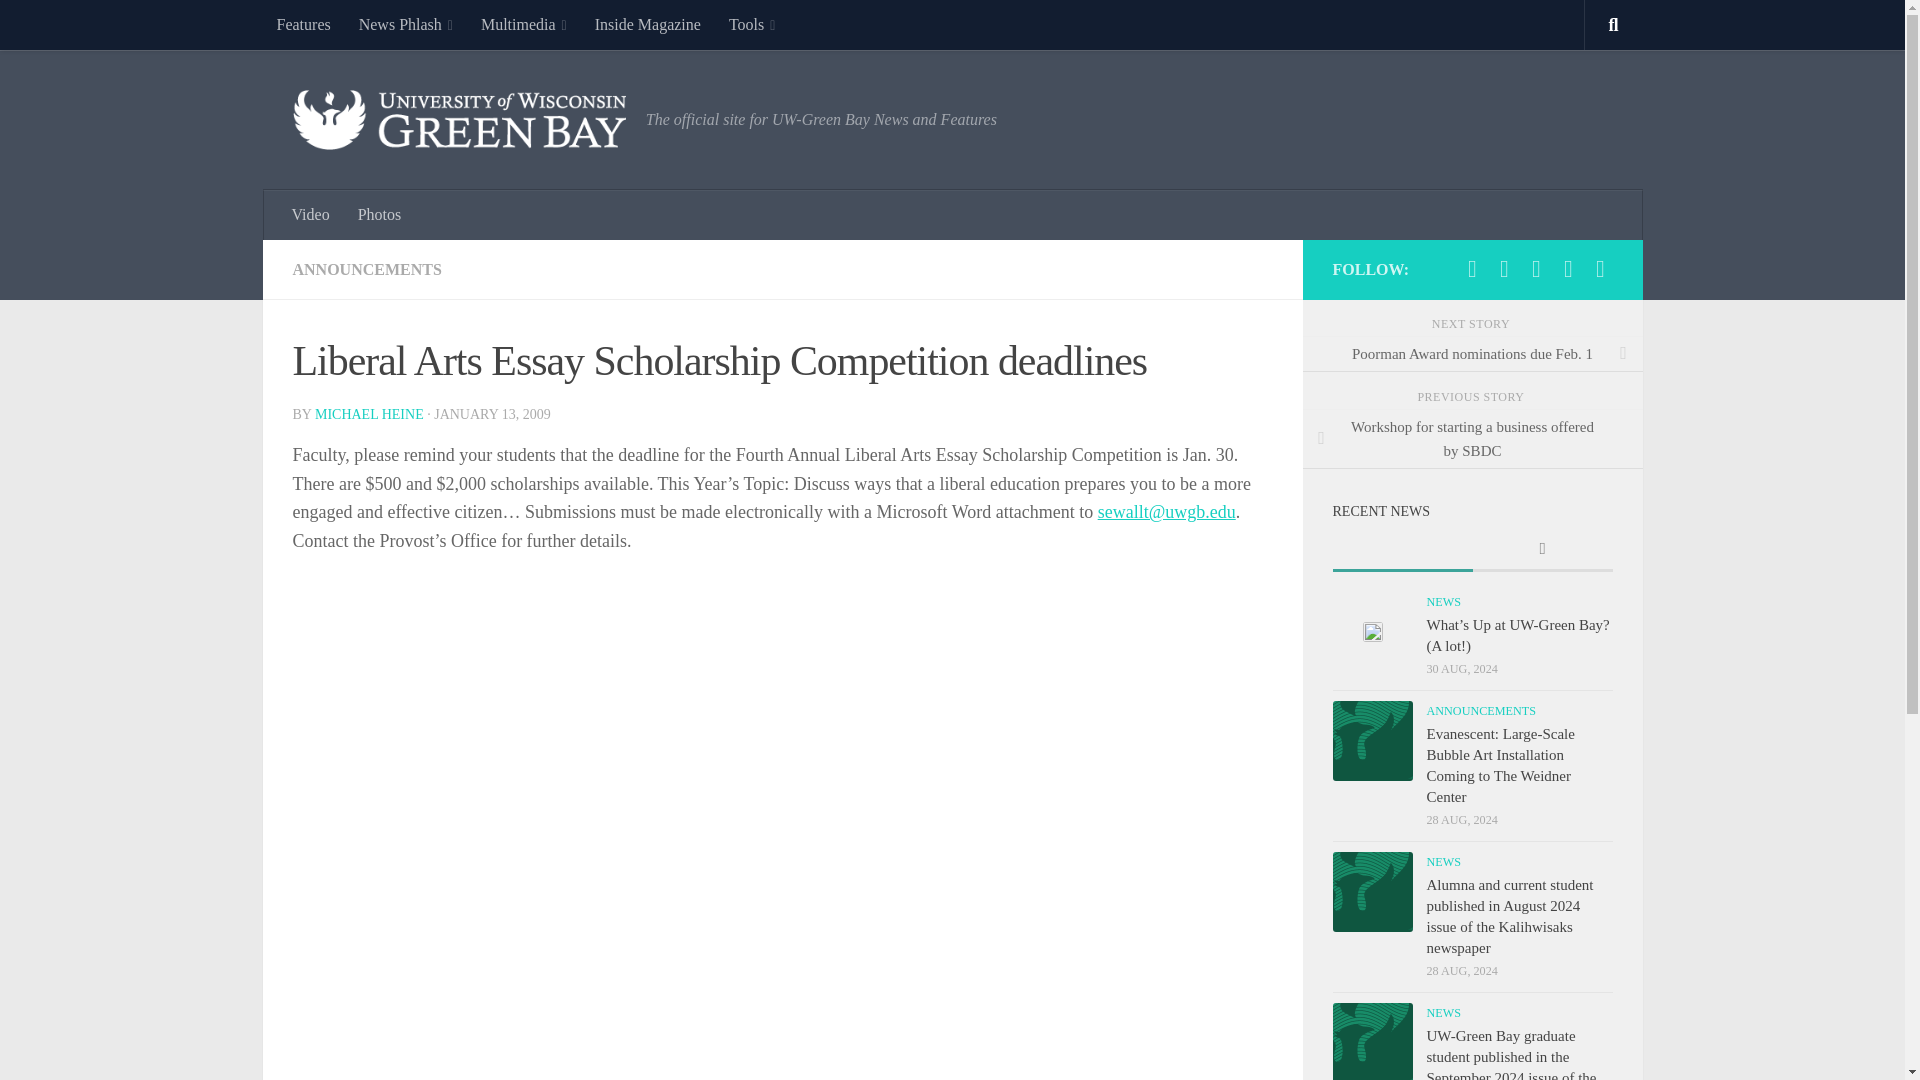  I want to click on Recent Posts, so click(1402, 550).